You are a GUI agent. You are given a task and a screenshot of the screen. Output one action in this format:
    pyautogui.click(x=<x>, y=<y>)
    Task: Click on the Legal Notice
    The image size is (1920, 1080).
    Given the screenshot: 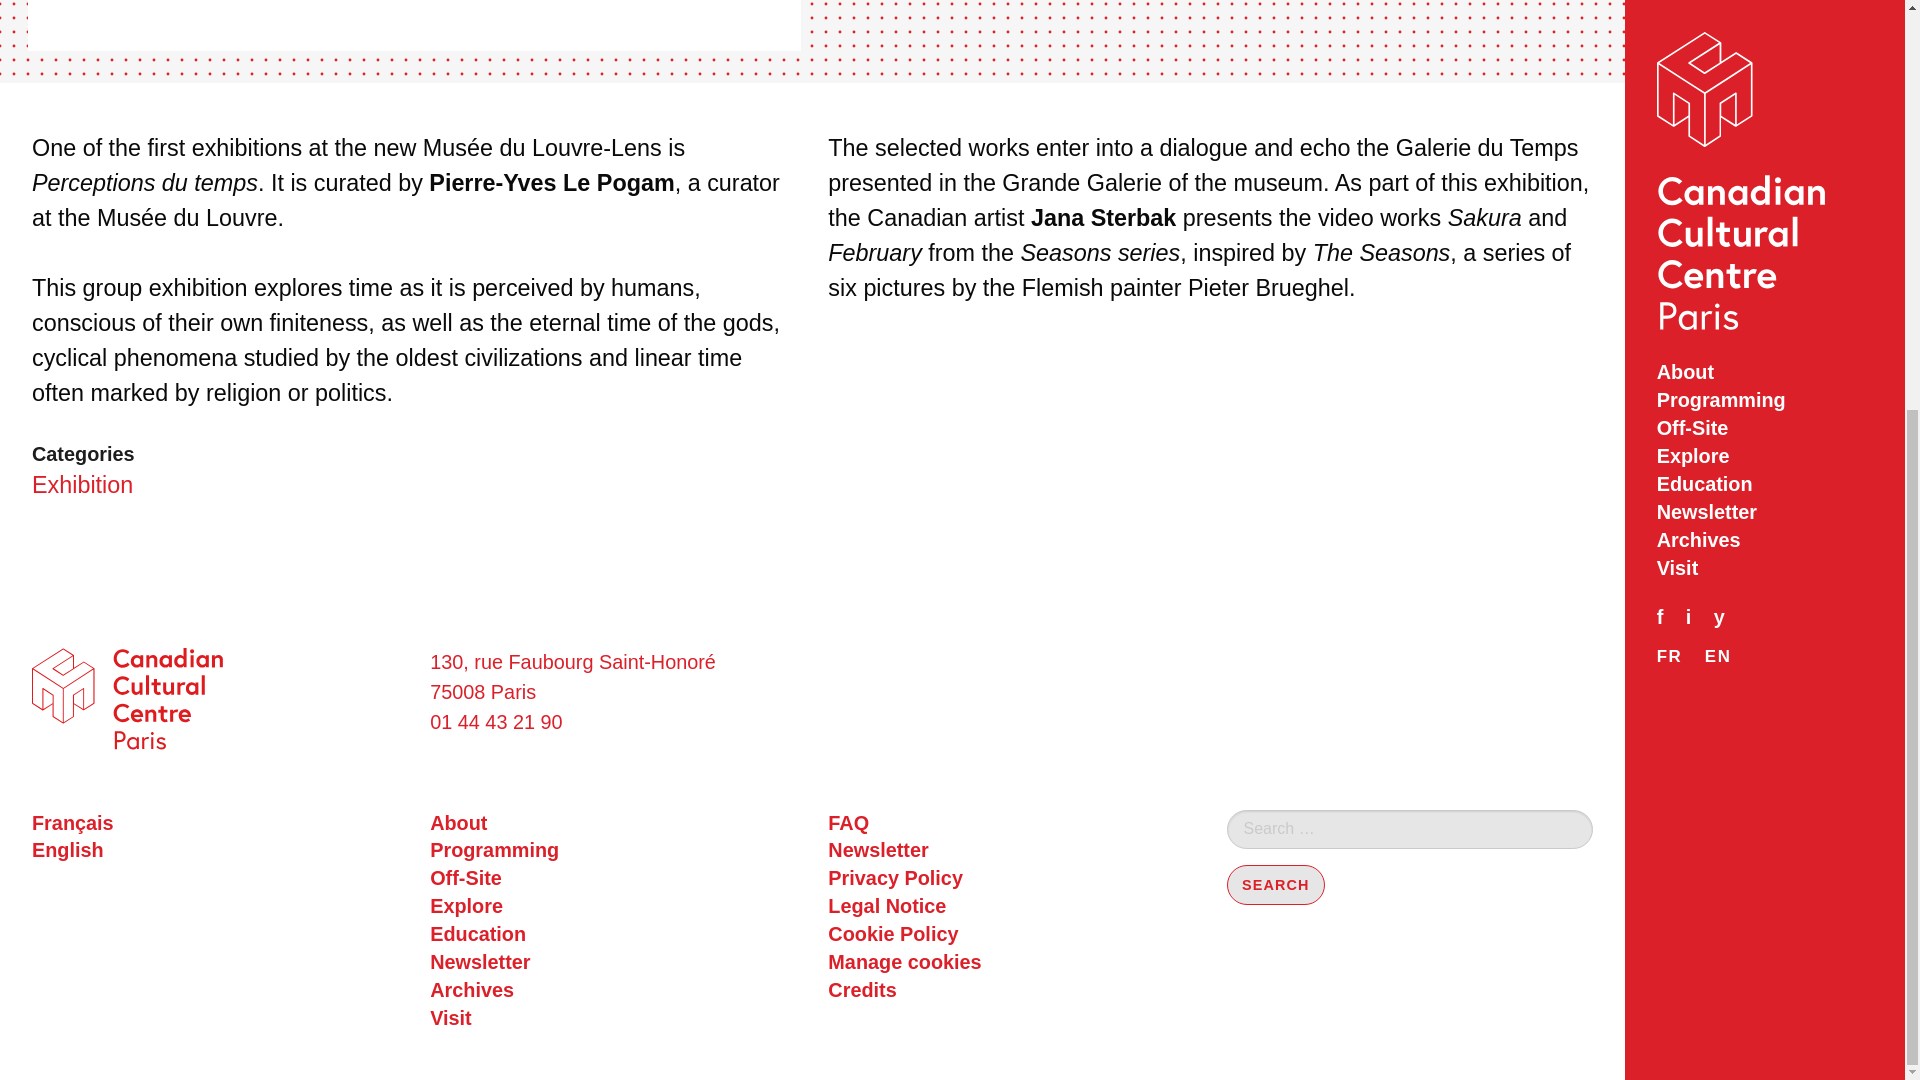 What is the action you would take?
    pyautogui.click(x=1010, y=907)
    